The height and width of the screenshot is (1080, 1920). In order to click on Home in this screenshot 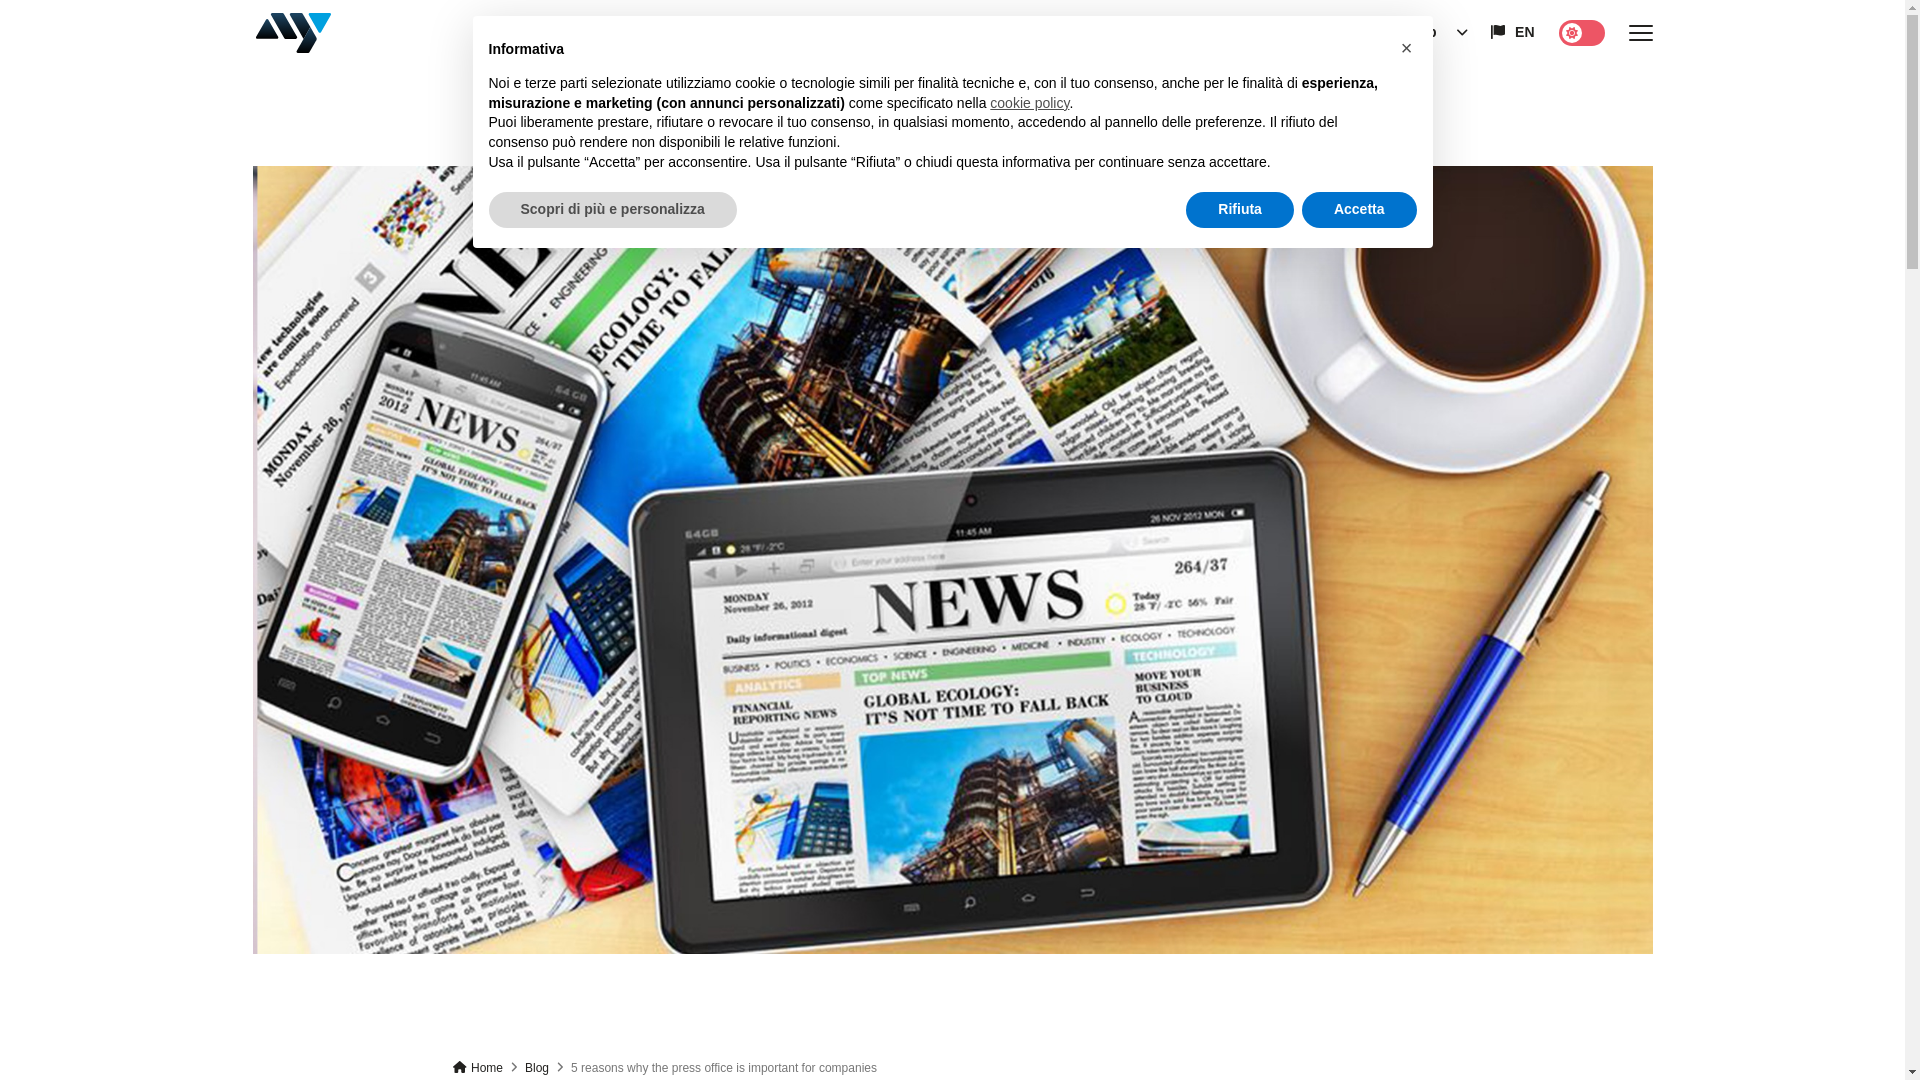, I will do `click(477, 1067)`.